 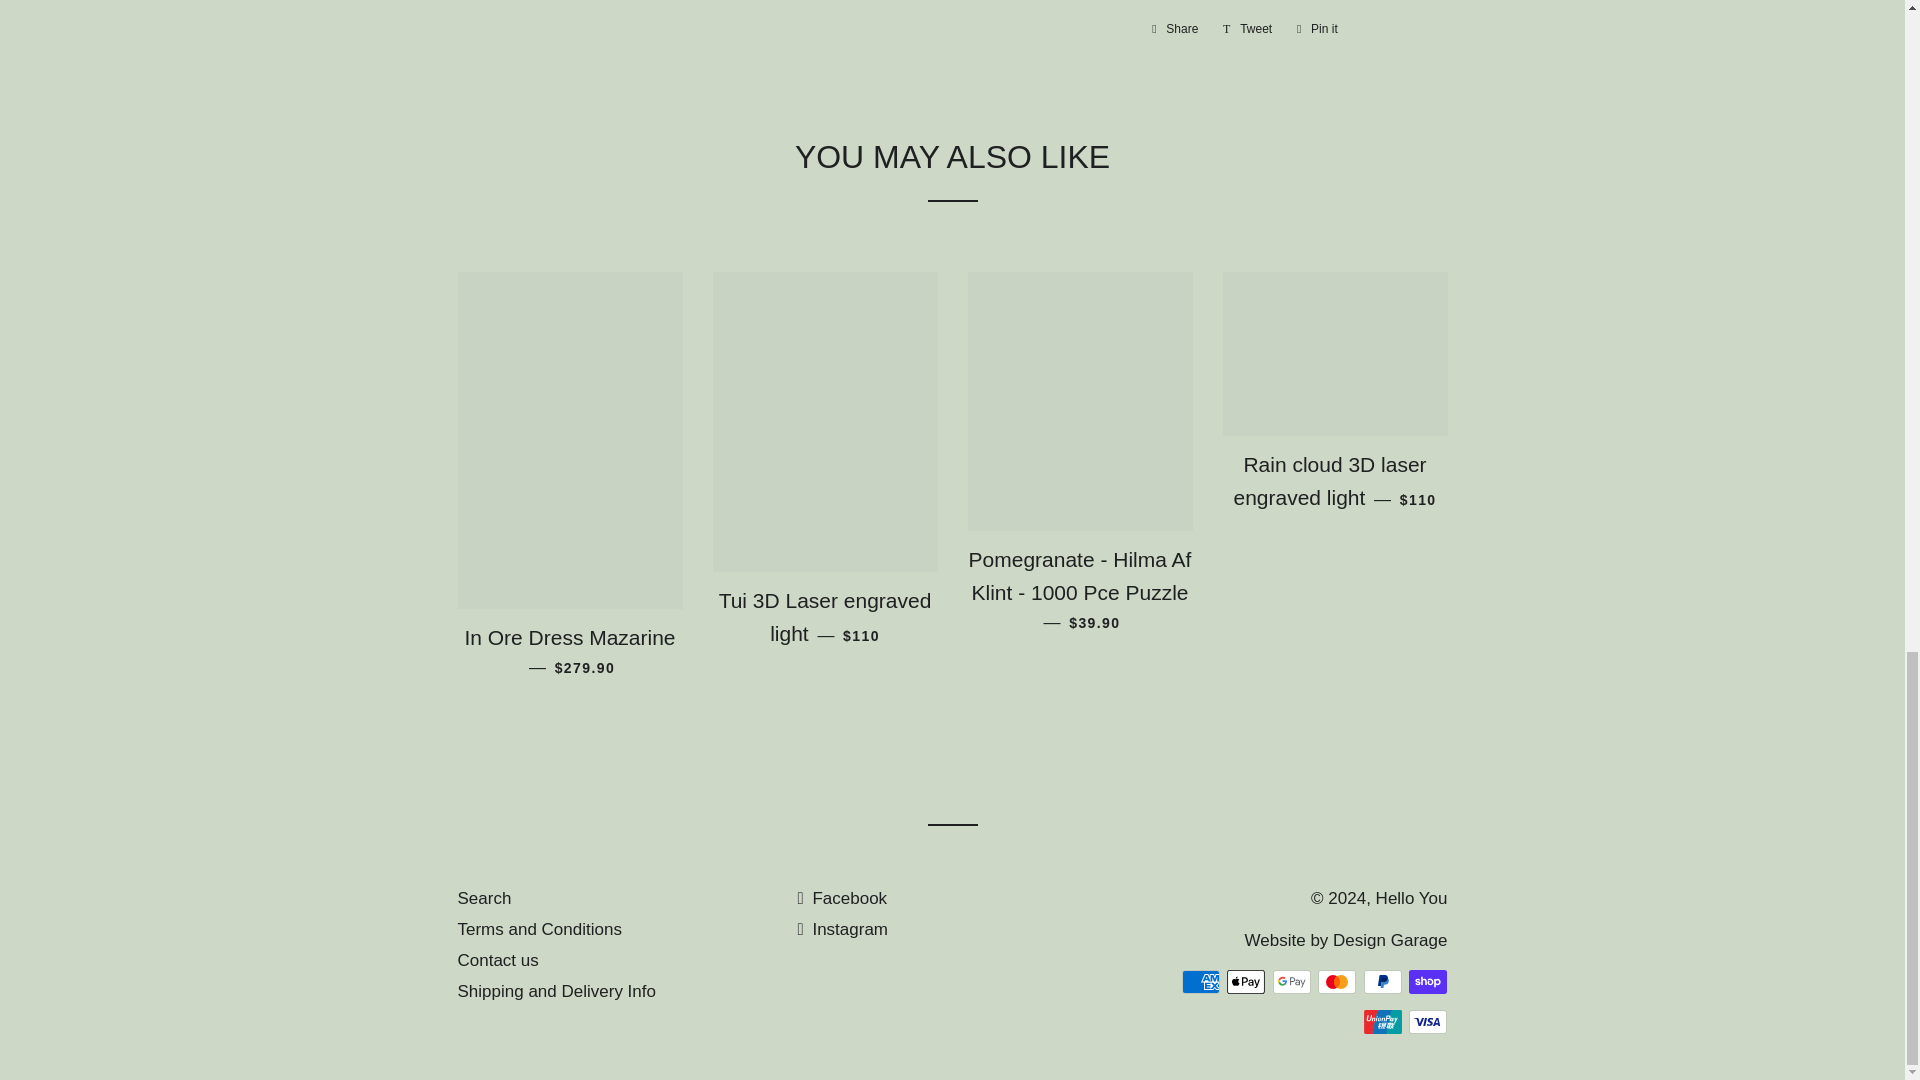 I want to click on Hello You on Facebook, so click(x=842, y=898).